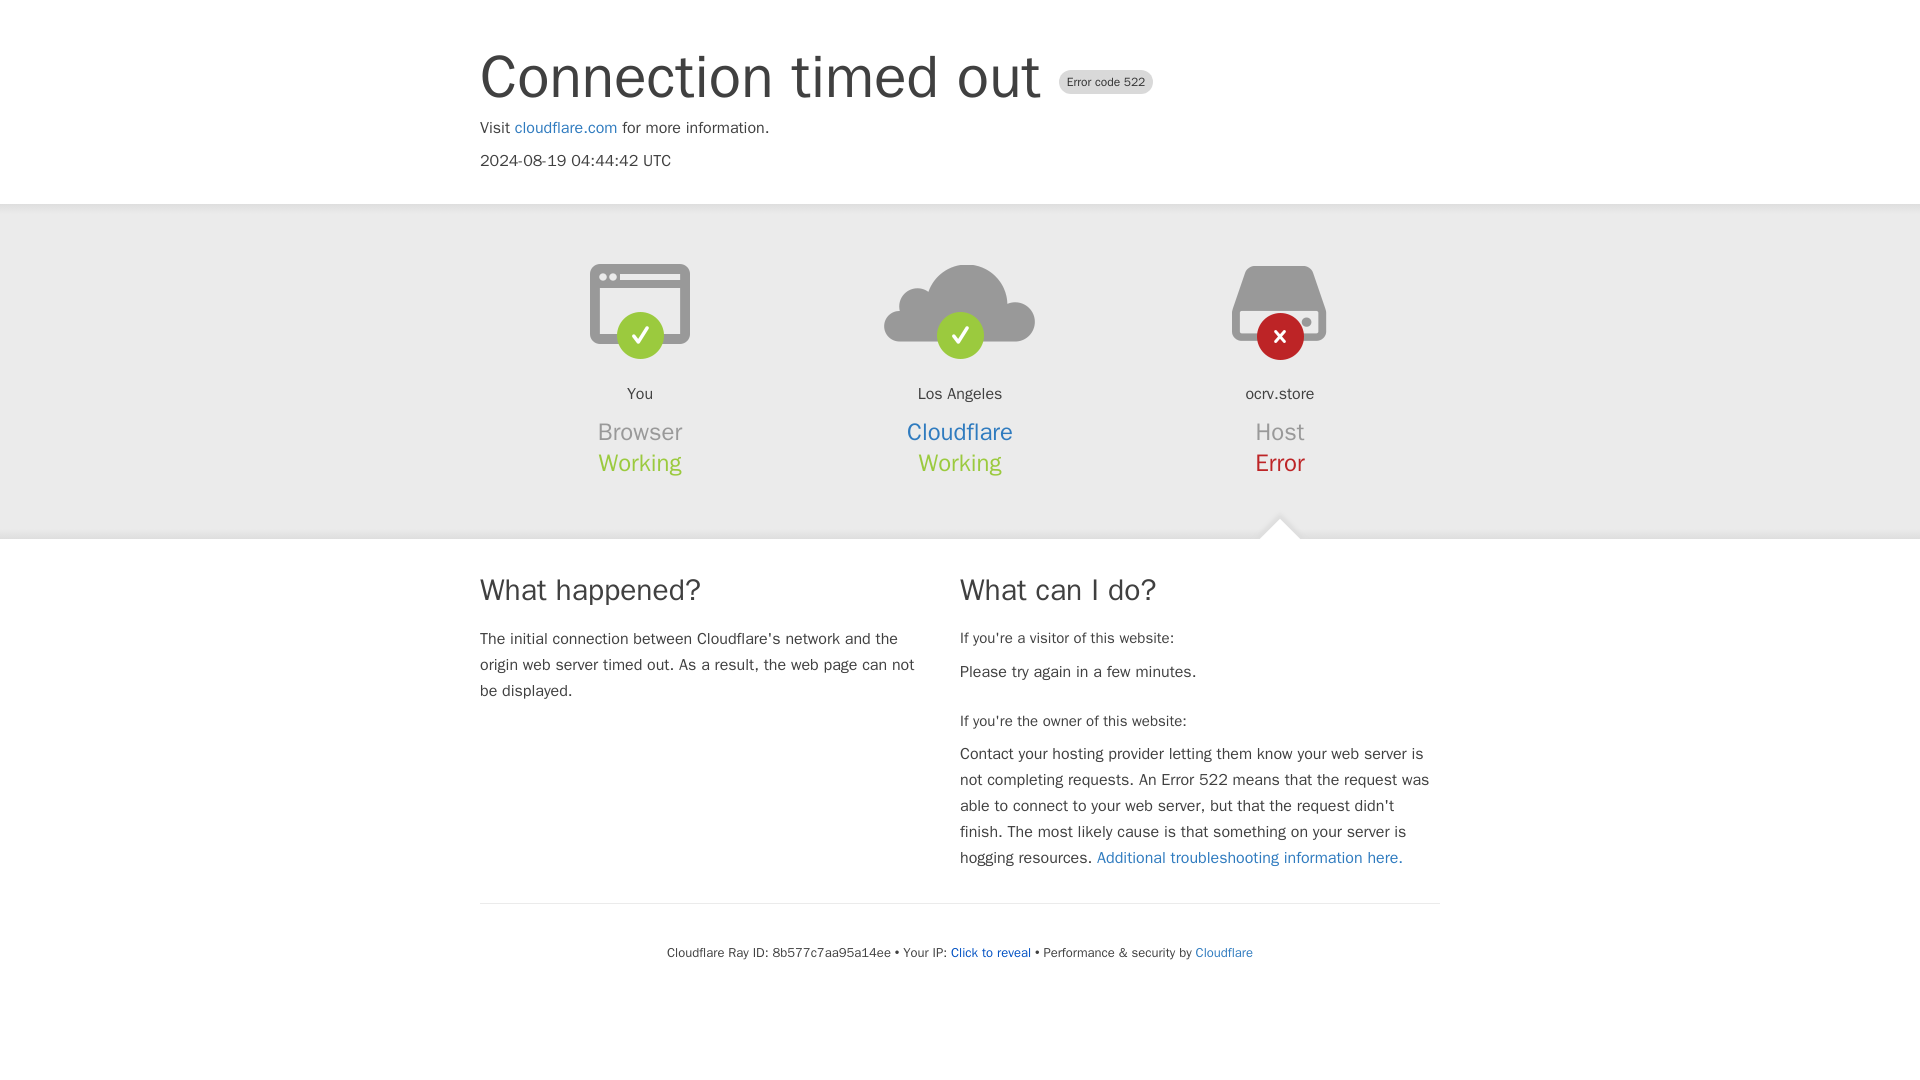 Image resolution: width=1920 pixels, height=1080 pixels. Describe the element at coordinates (566, 128) in the screenshot. I see `cloudflare.com` at that location.